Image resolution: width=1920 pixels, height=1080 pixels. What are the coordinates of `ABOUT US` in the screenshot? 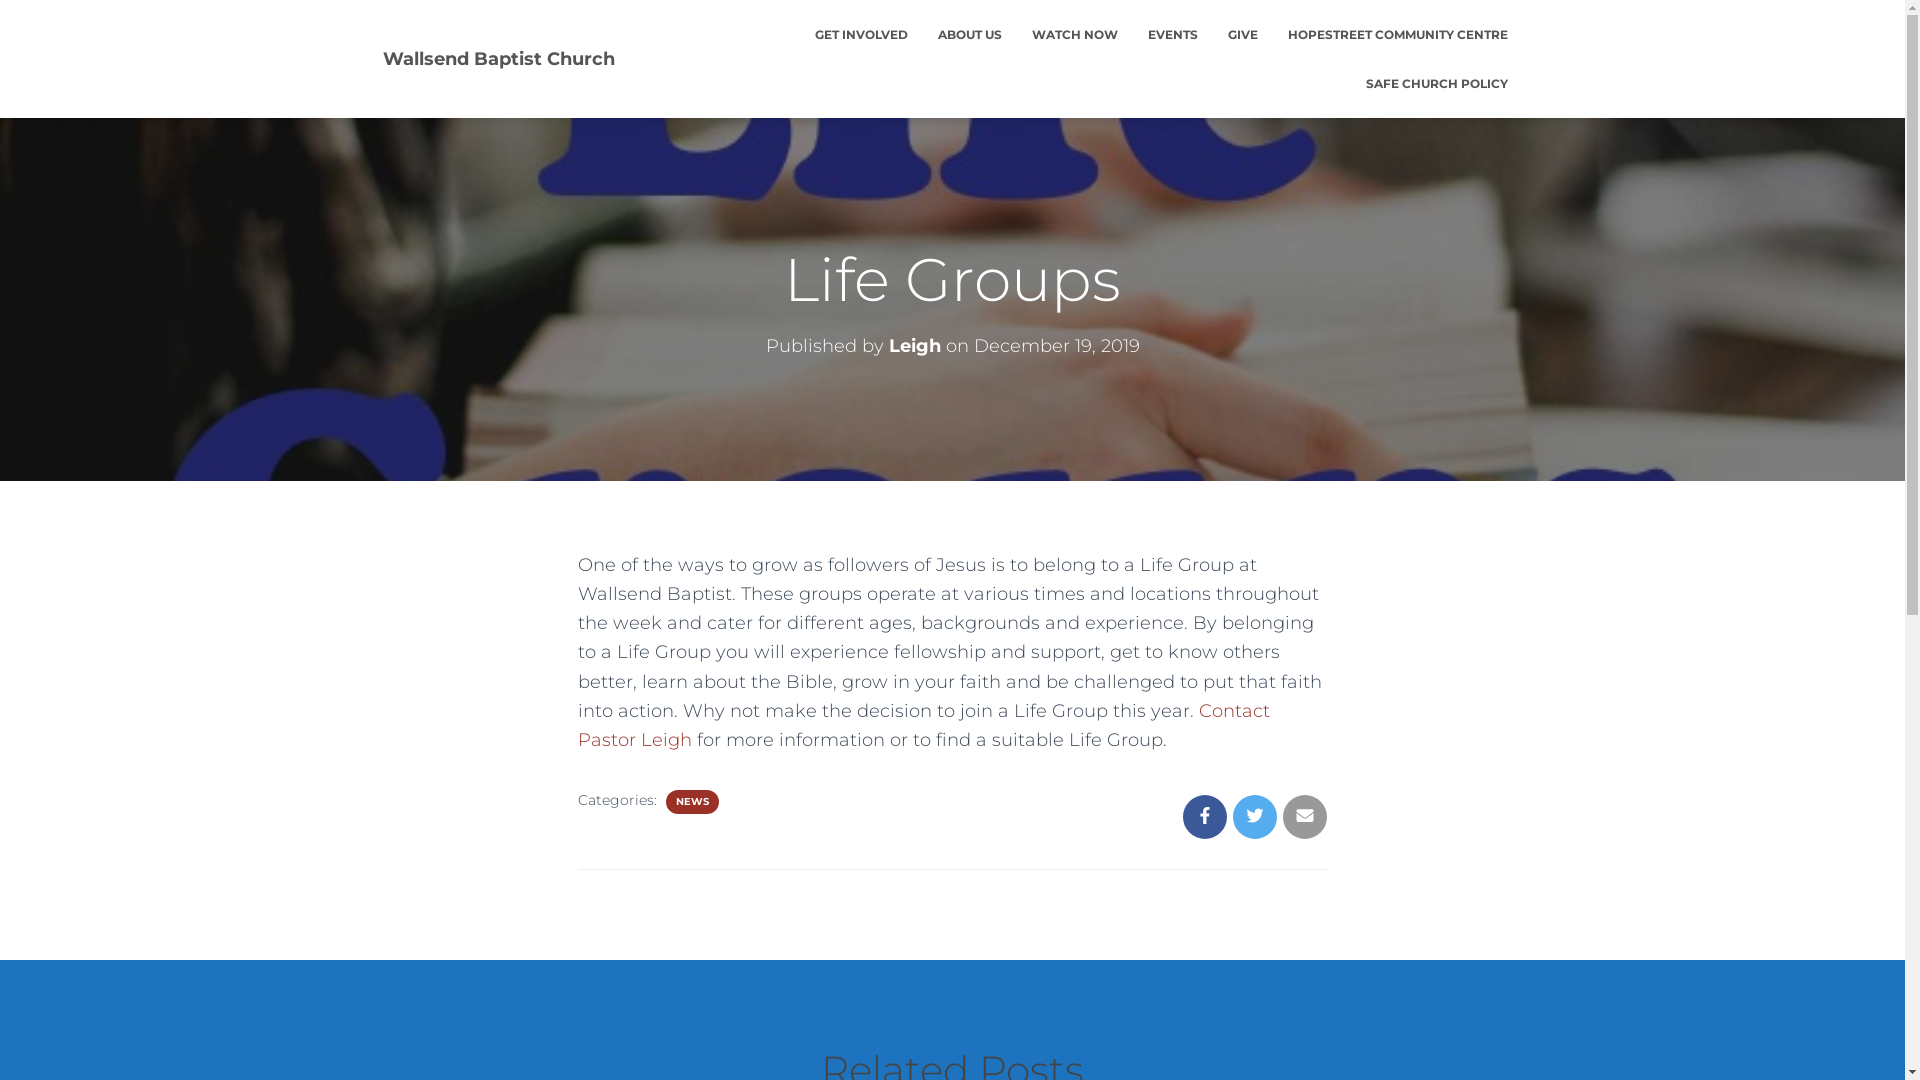 It's located at (969, 34).